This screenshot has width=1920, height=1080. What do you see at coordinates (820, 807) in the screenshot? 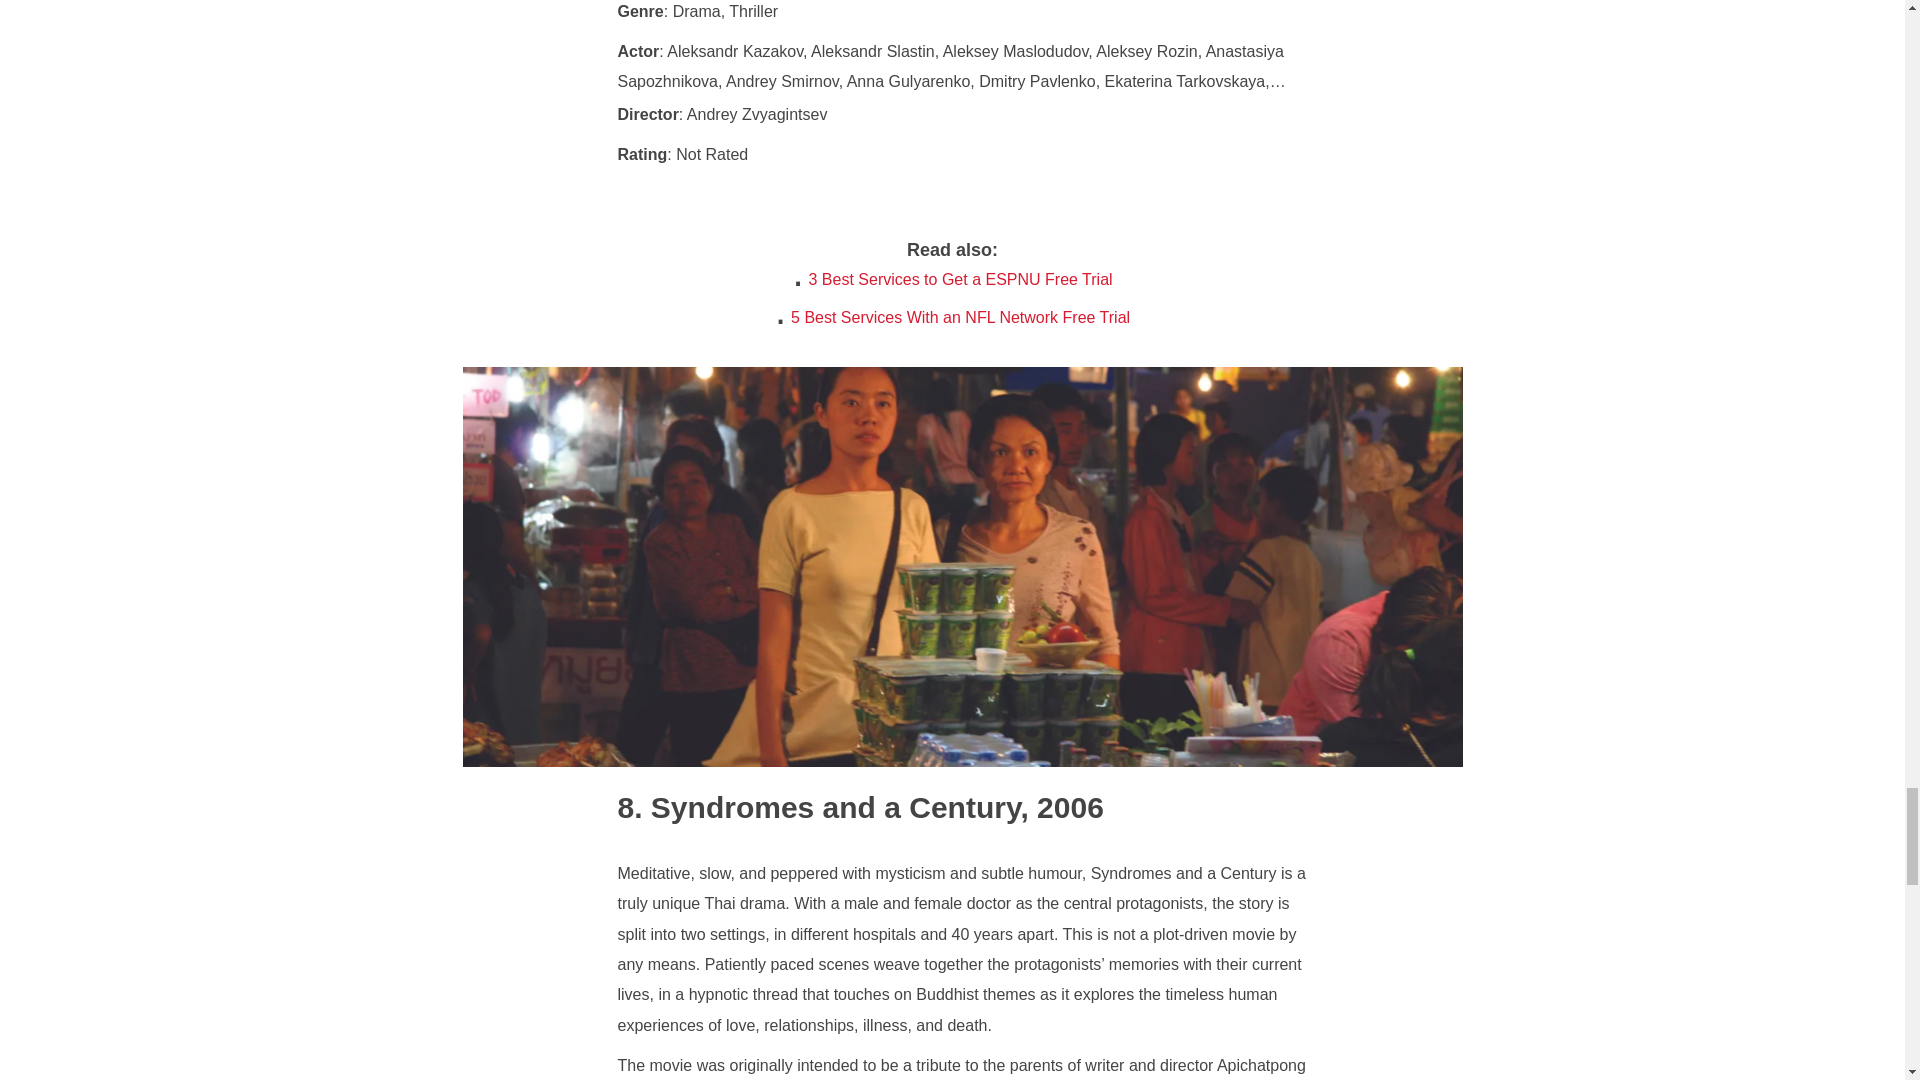
I see `Syndromes and a Century` at bounding box center [820, 807].